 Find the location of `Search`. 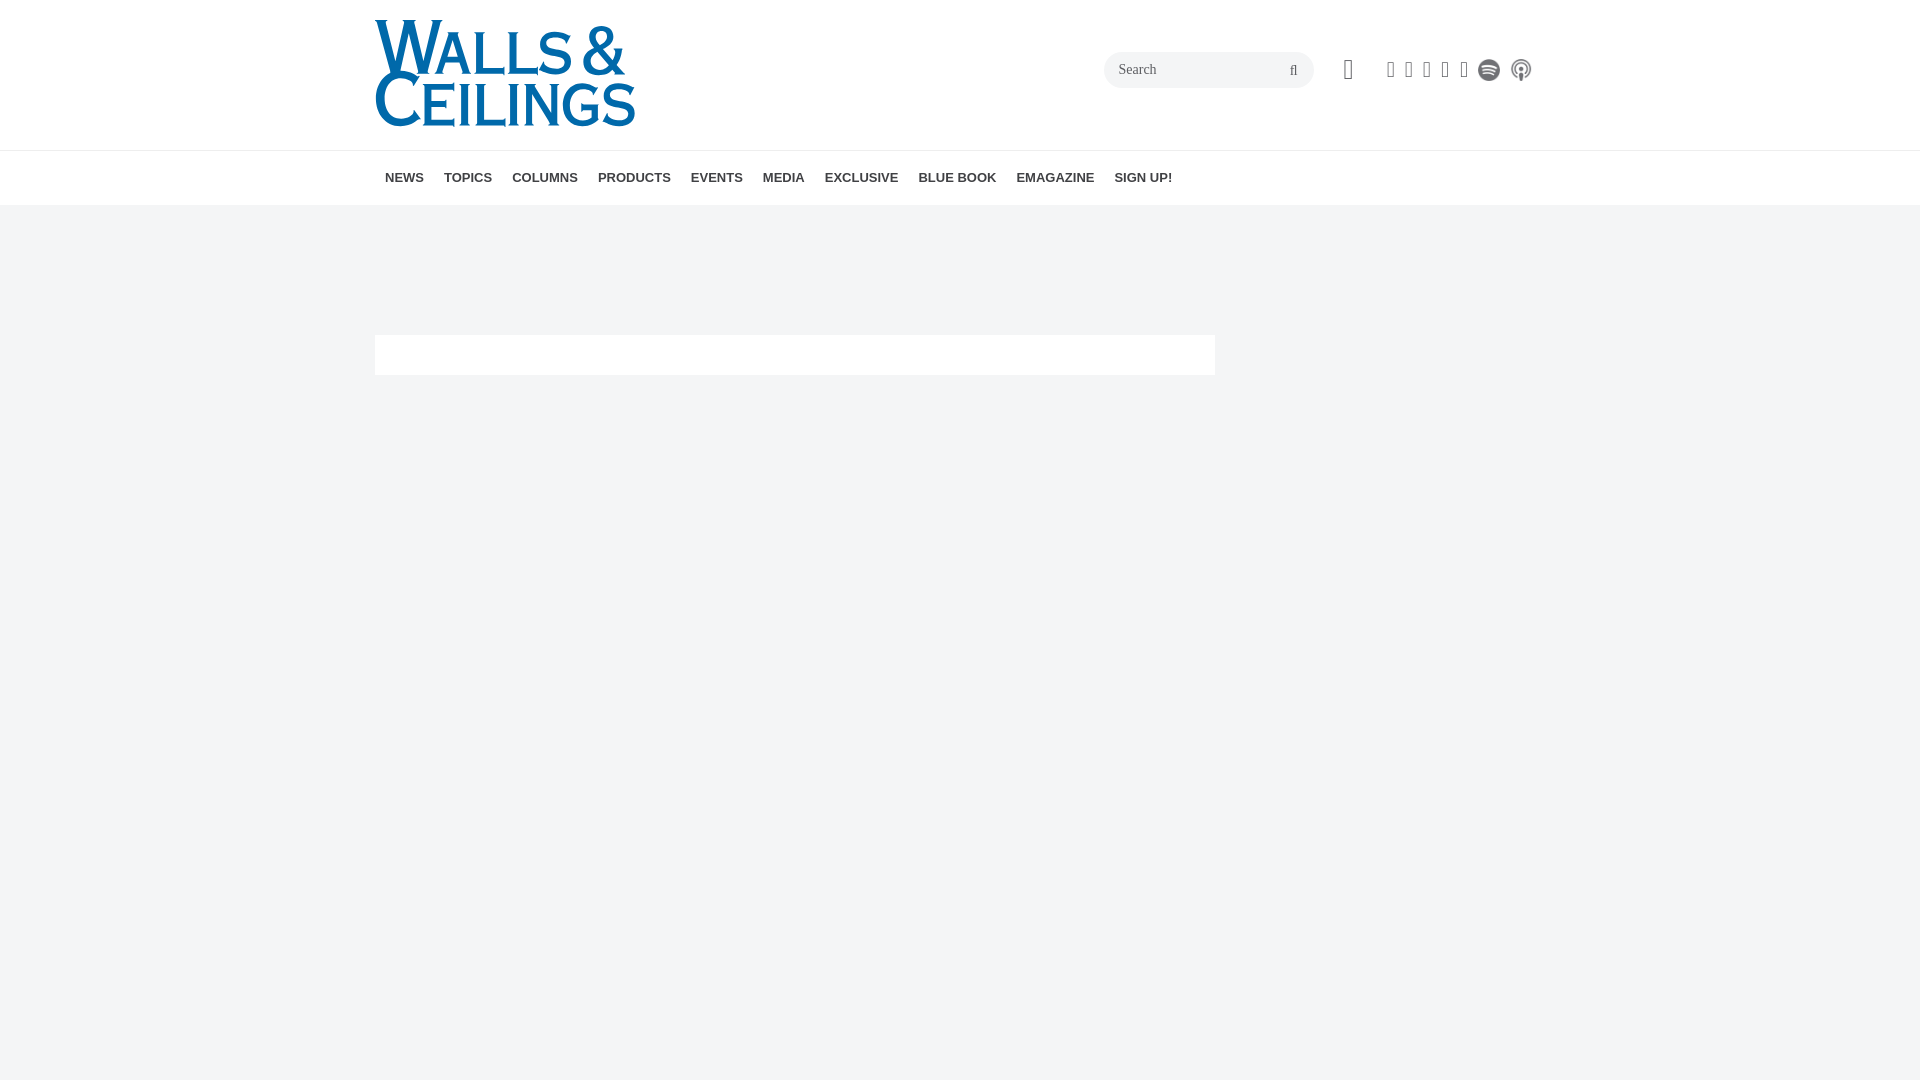

Search is located at coordinates (1208, 69).